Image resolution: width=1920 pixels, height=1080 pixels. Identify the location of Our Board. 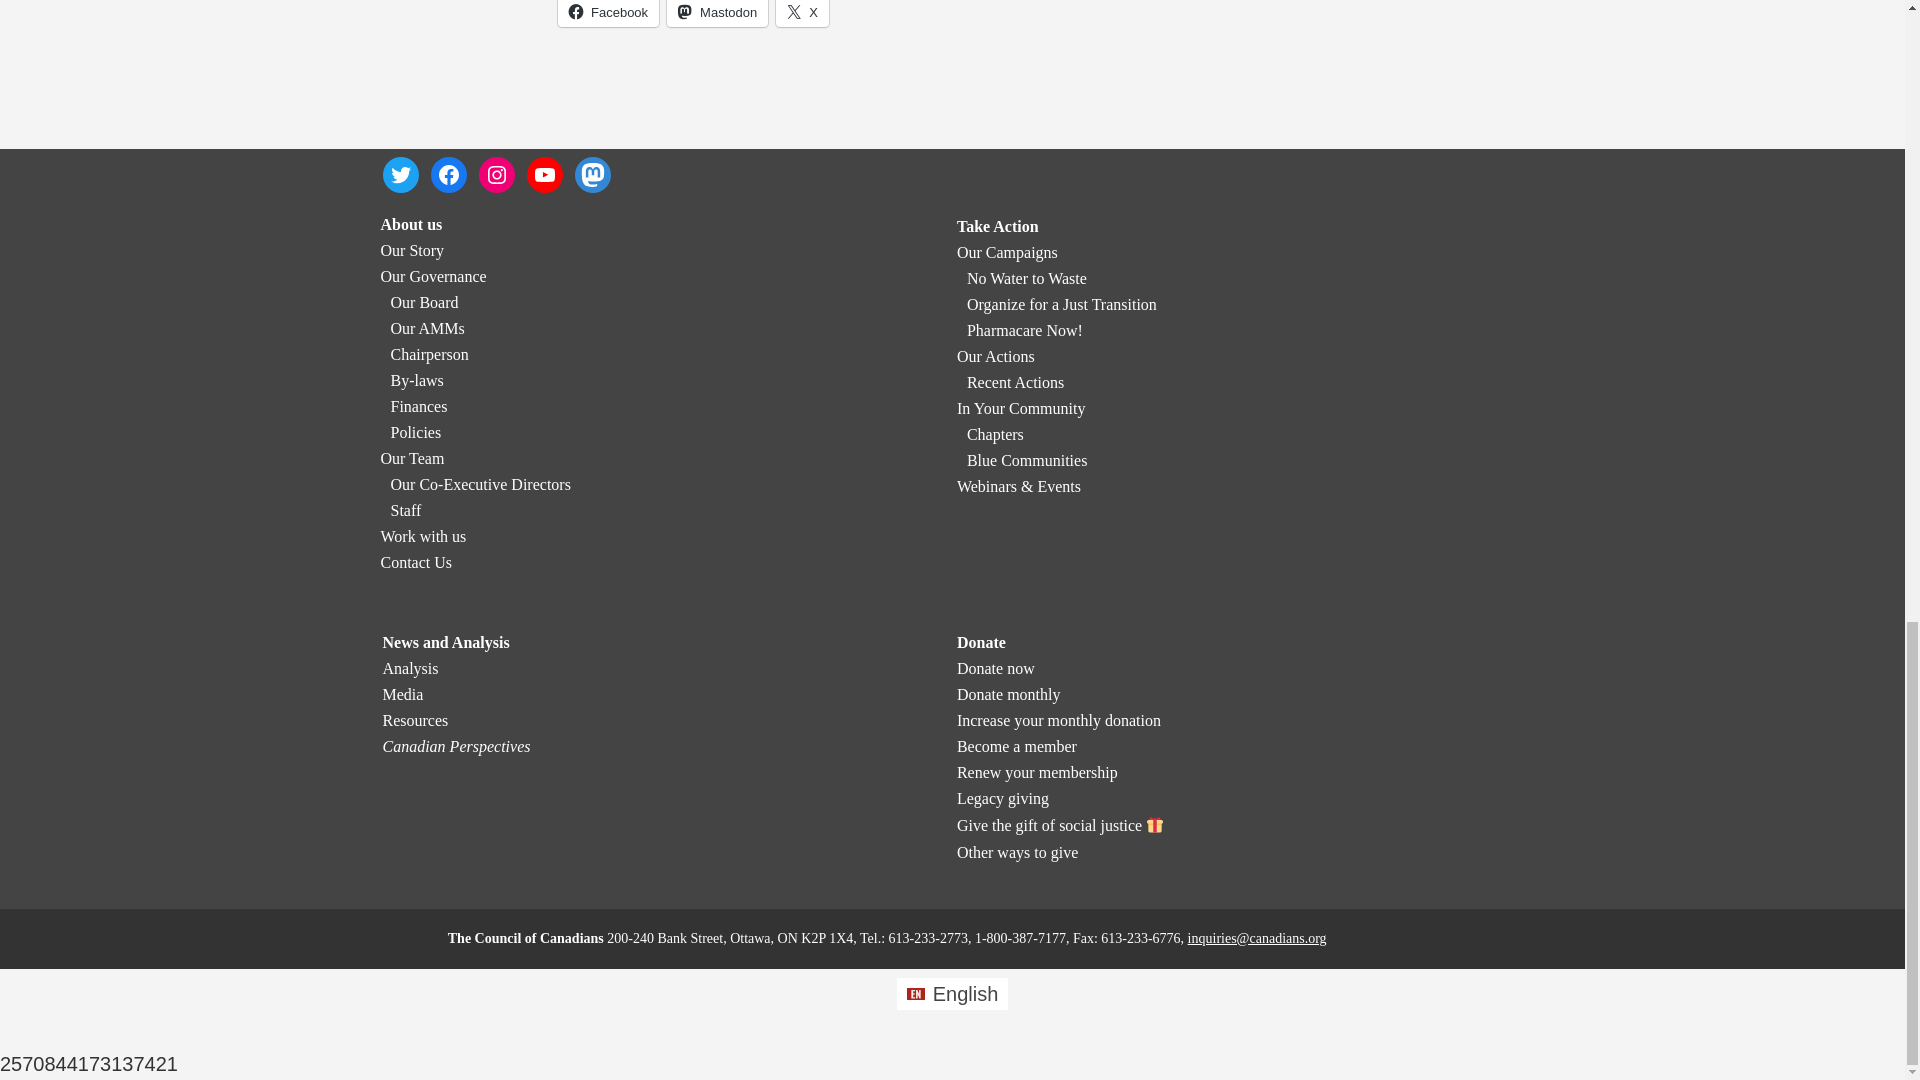
(424, 302).